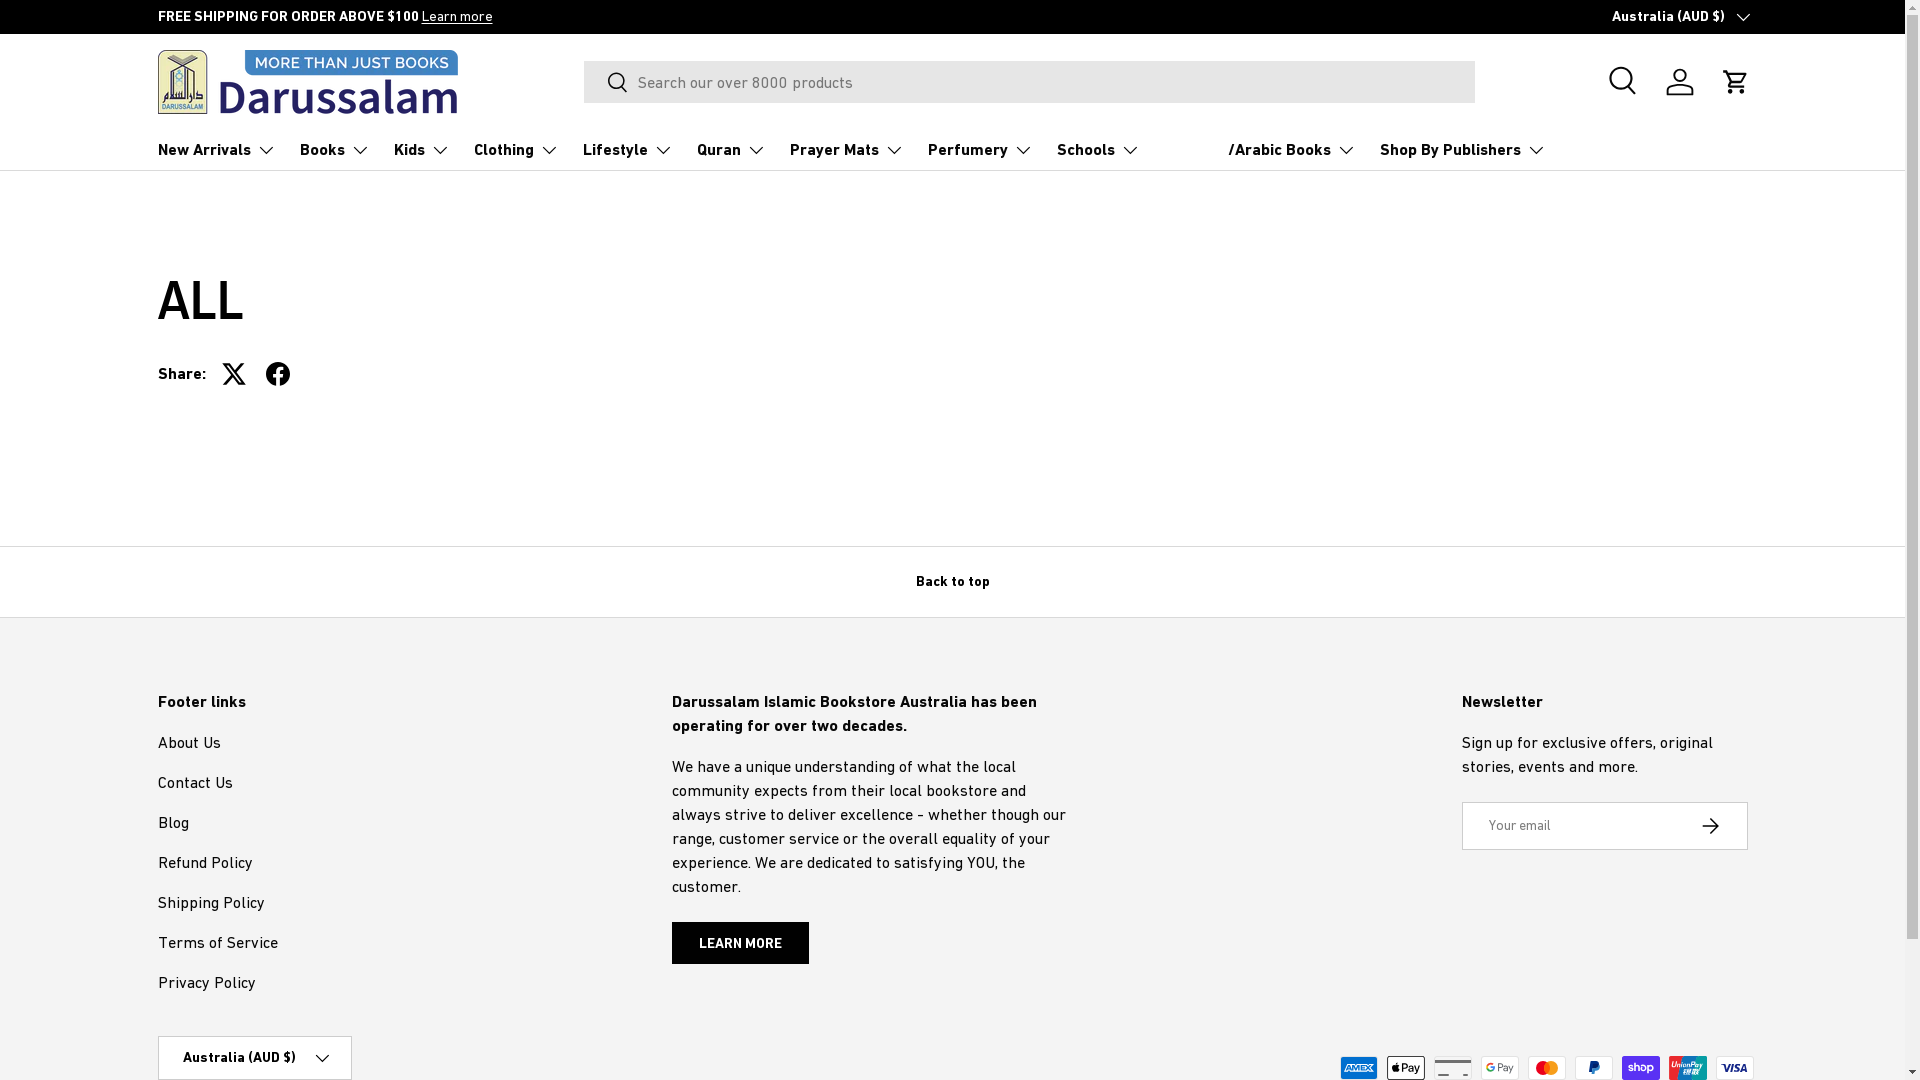  Describe the element at coordinates (606, 84) in the screenshot. I see `Search` at that location.